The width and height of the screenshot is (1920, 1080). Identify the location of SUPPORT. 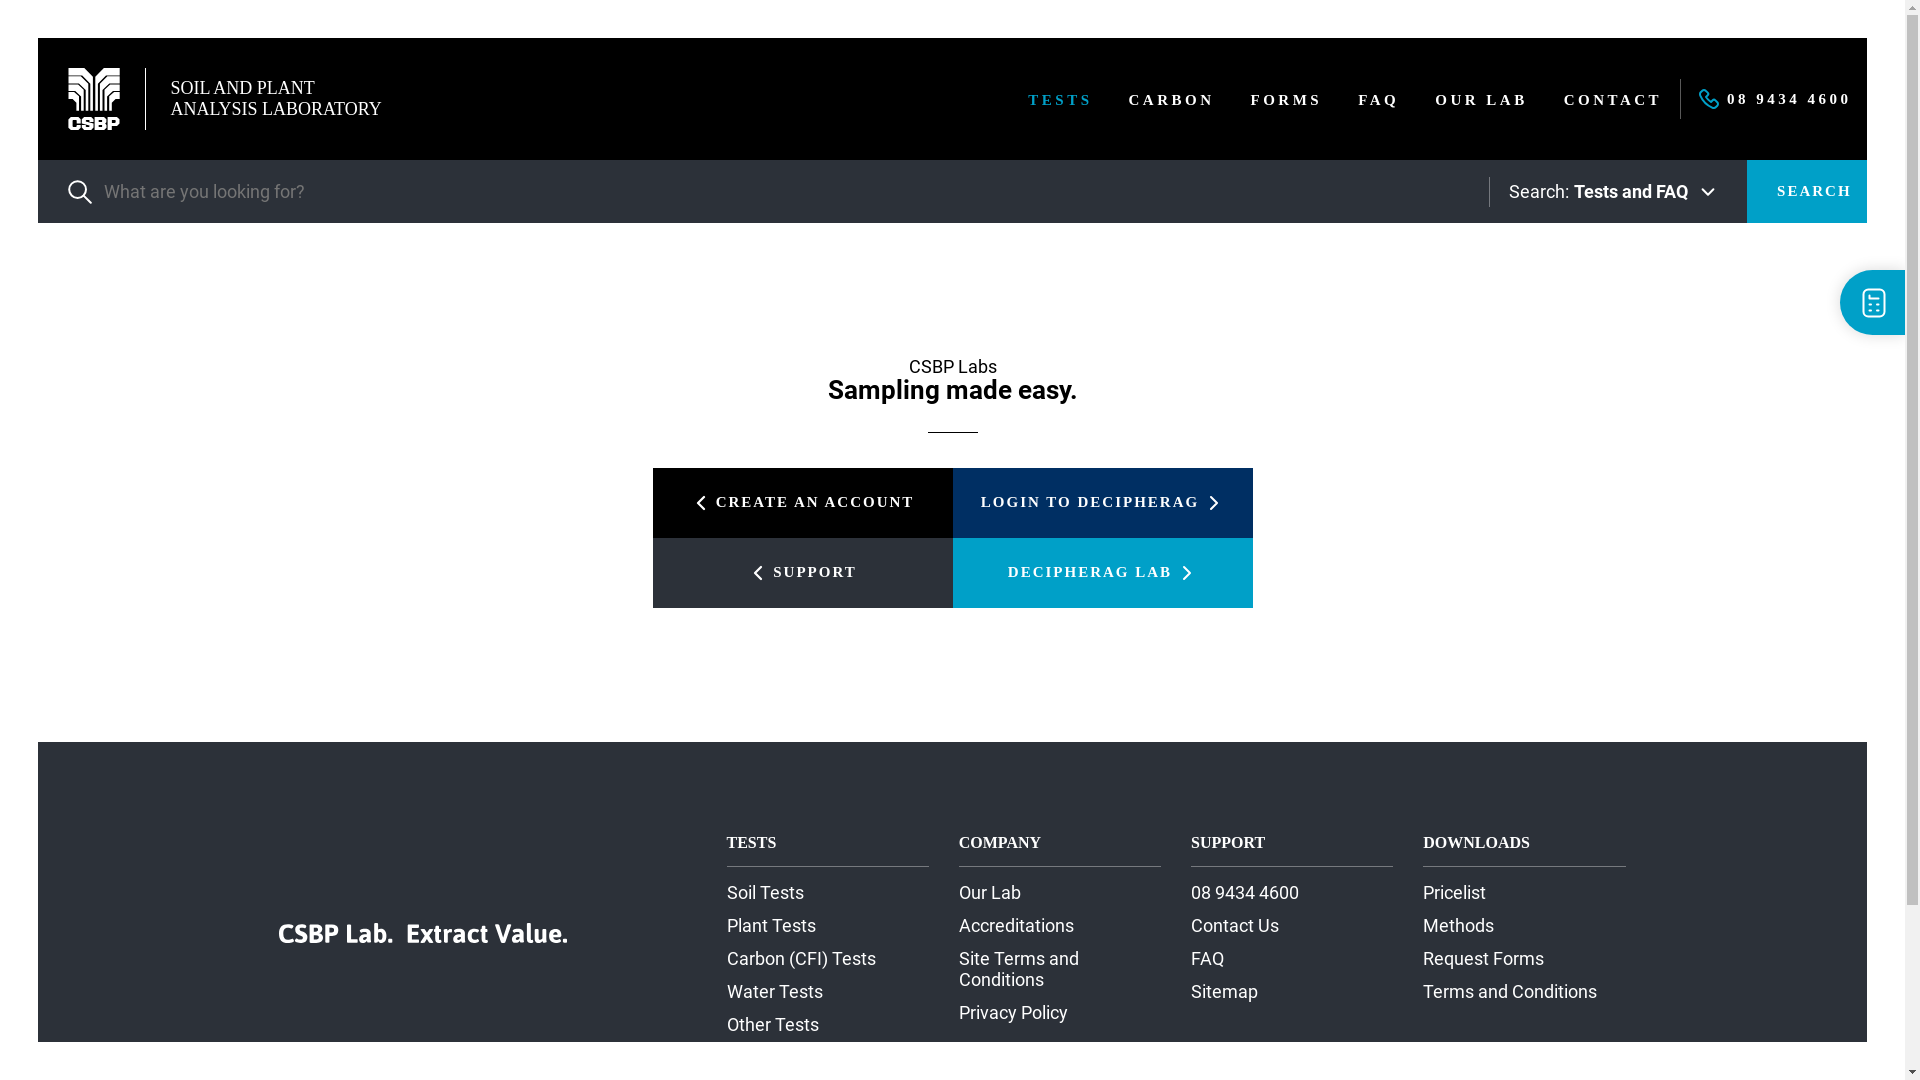
(802, 573).